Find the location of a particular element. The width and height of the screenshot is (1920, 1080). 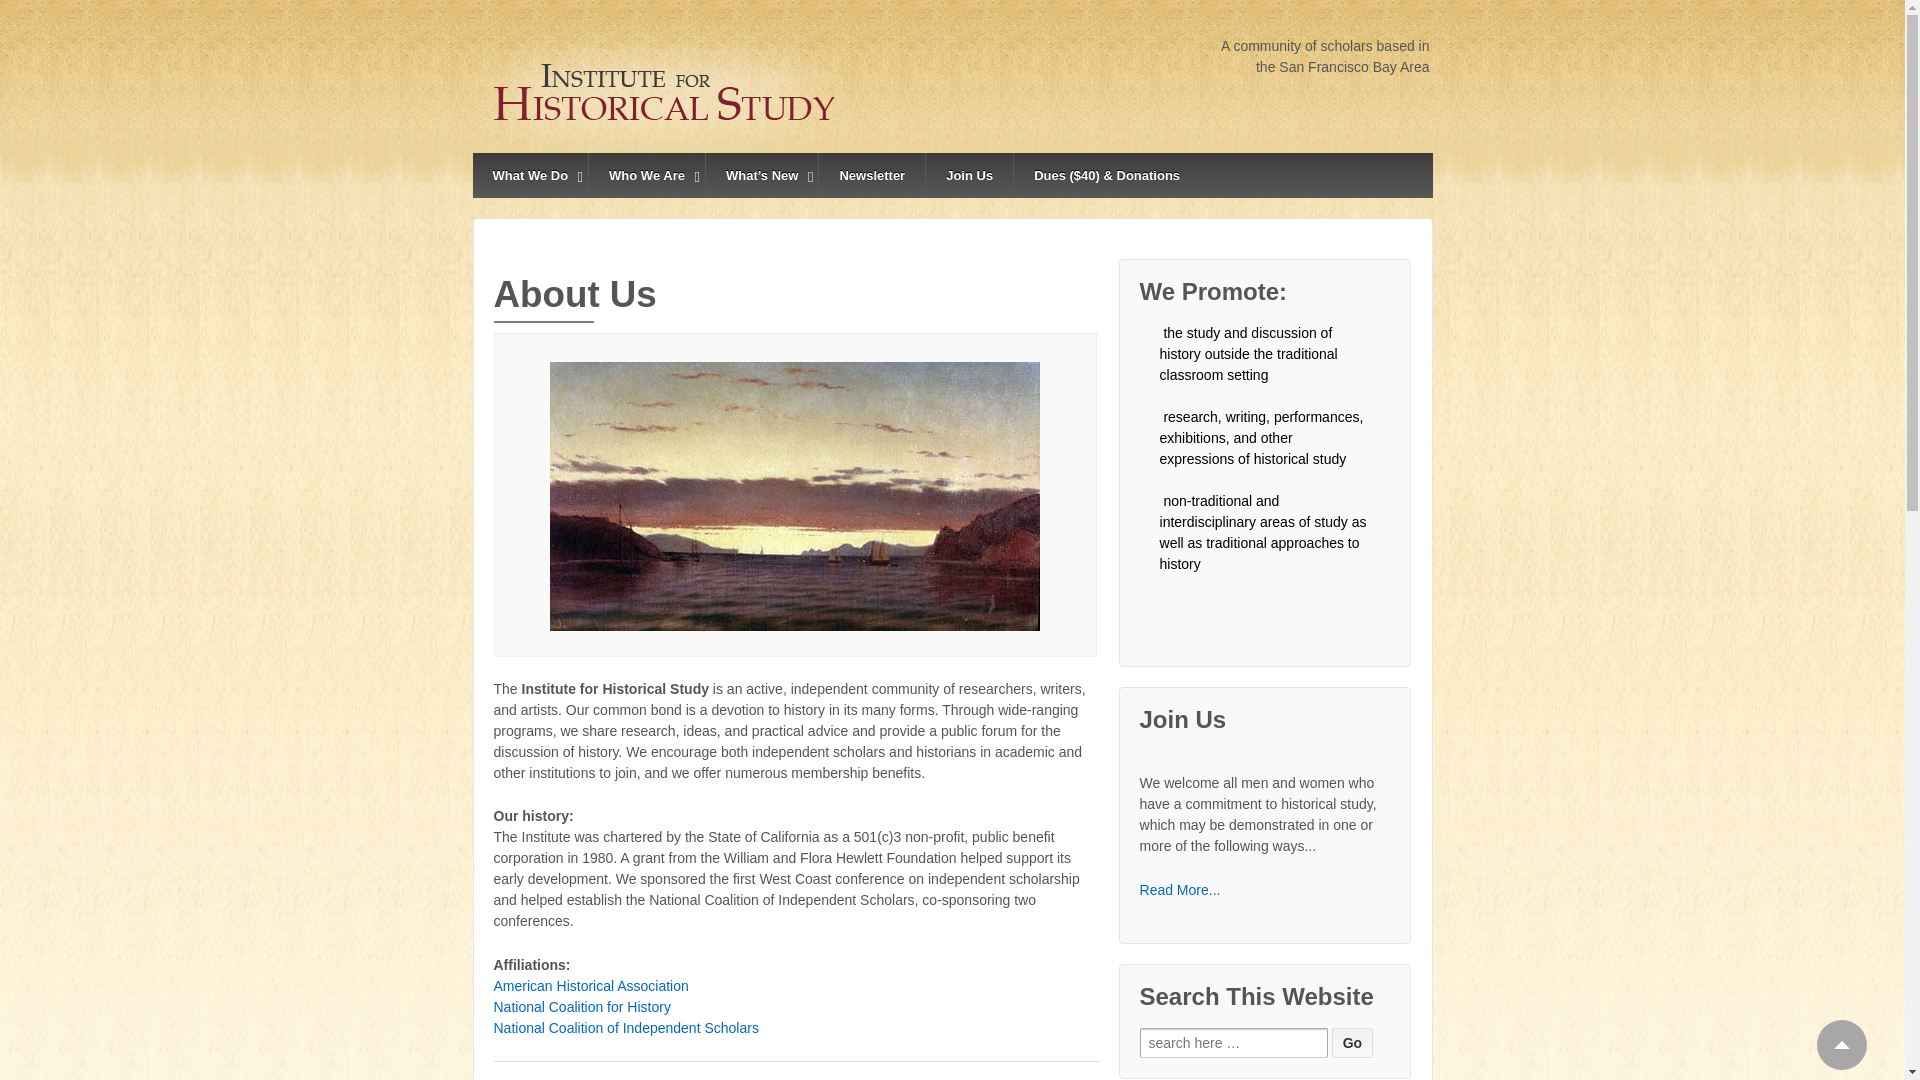

Permalink to About Us is located at coordinates (796, 493).